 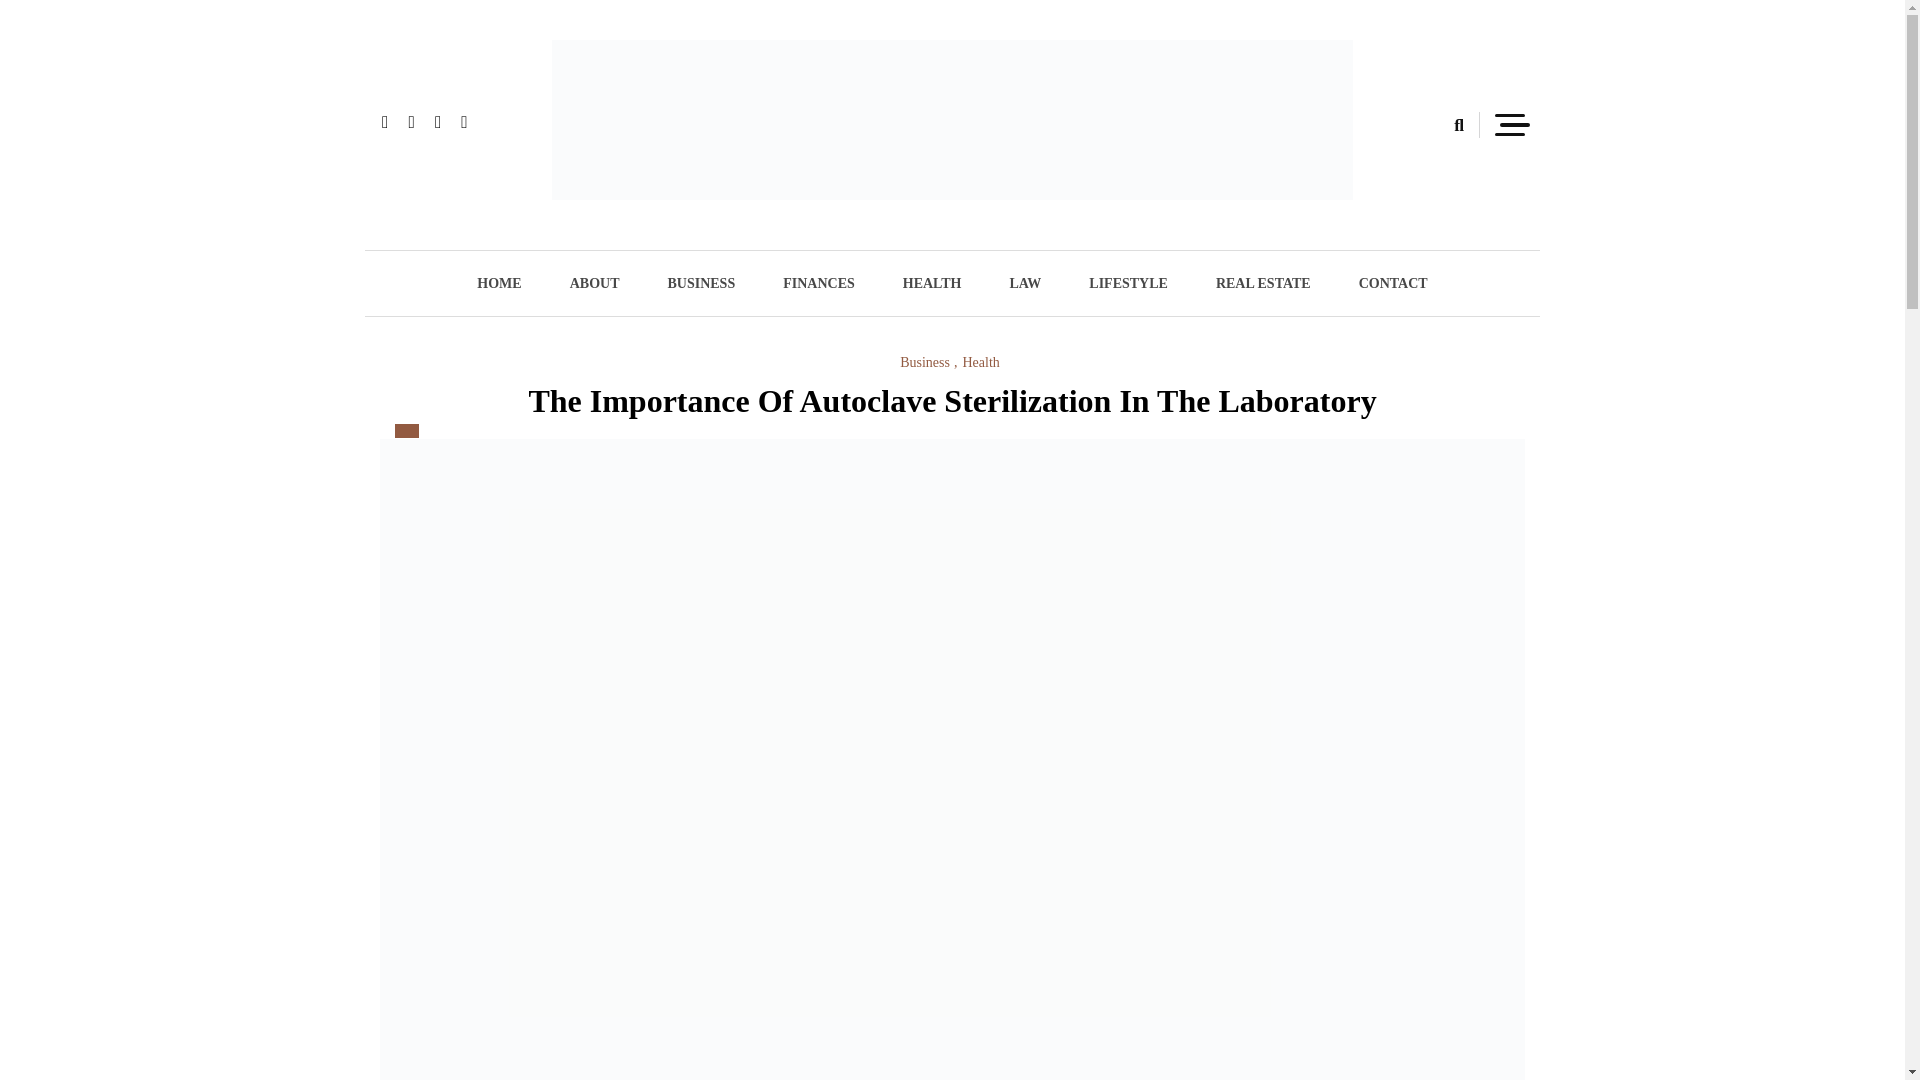 I want to click on REAL ESTATE, so click(x=1263, y=283).